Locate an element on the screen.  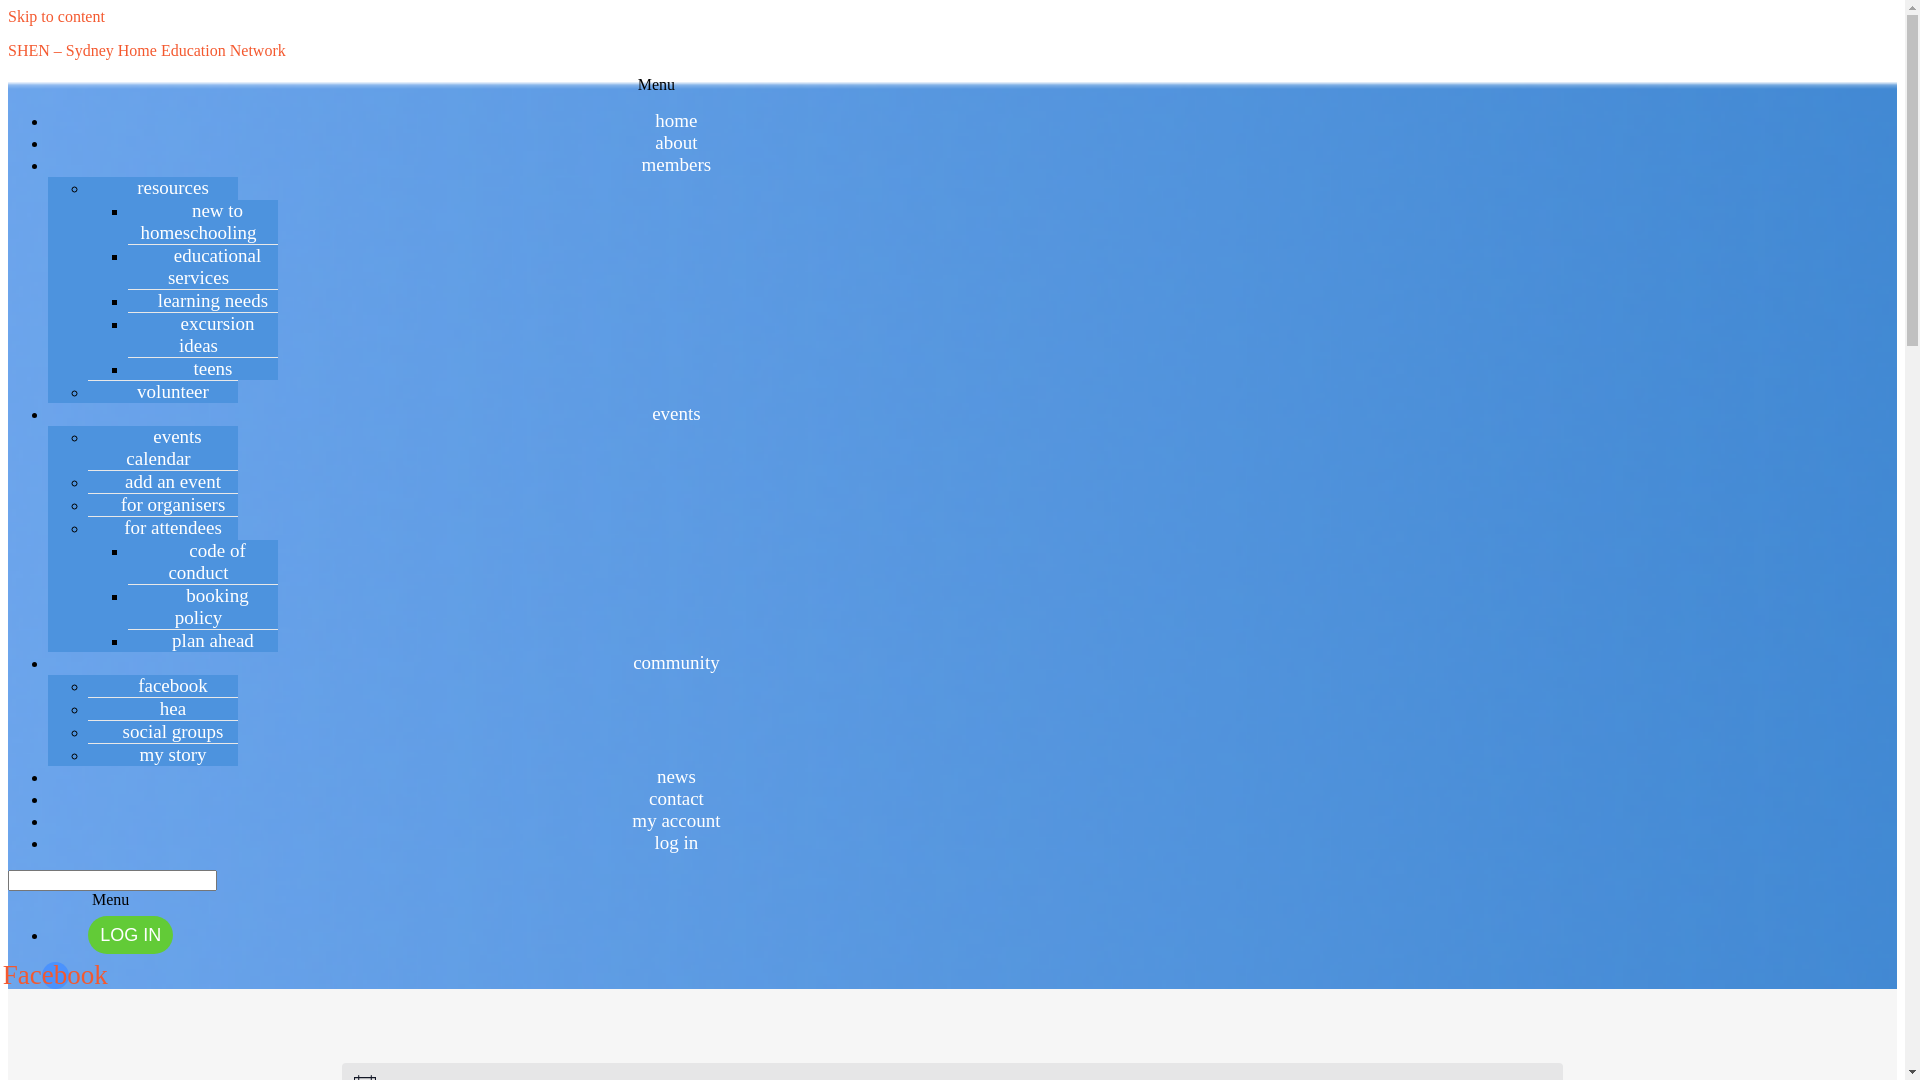
log in is located at coordinates (677, 842).